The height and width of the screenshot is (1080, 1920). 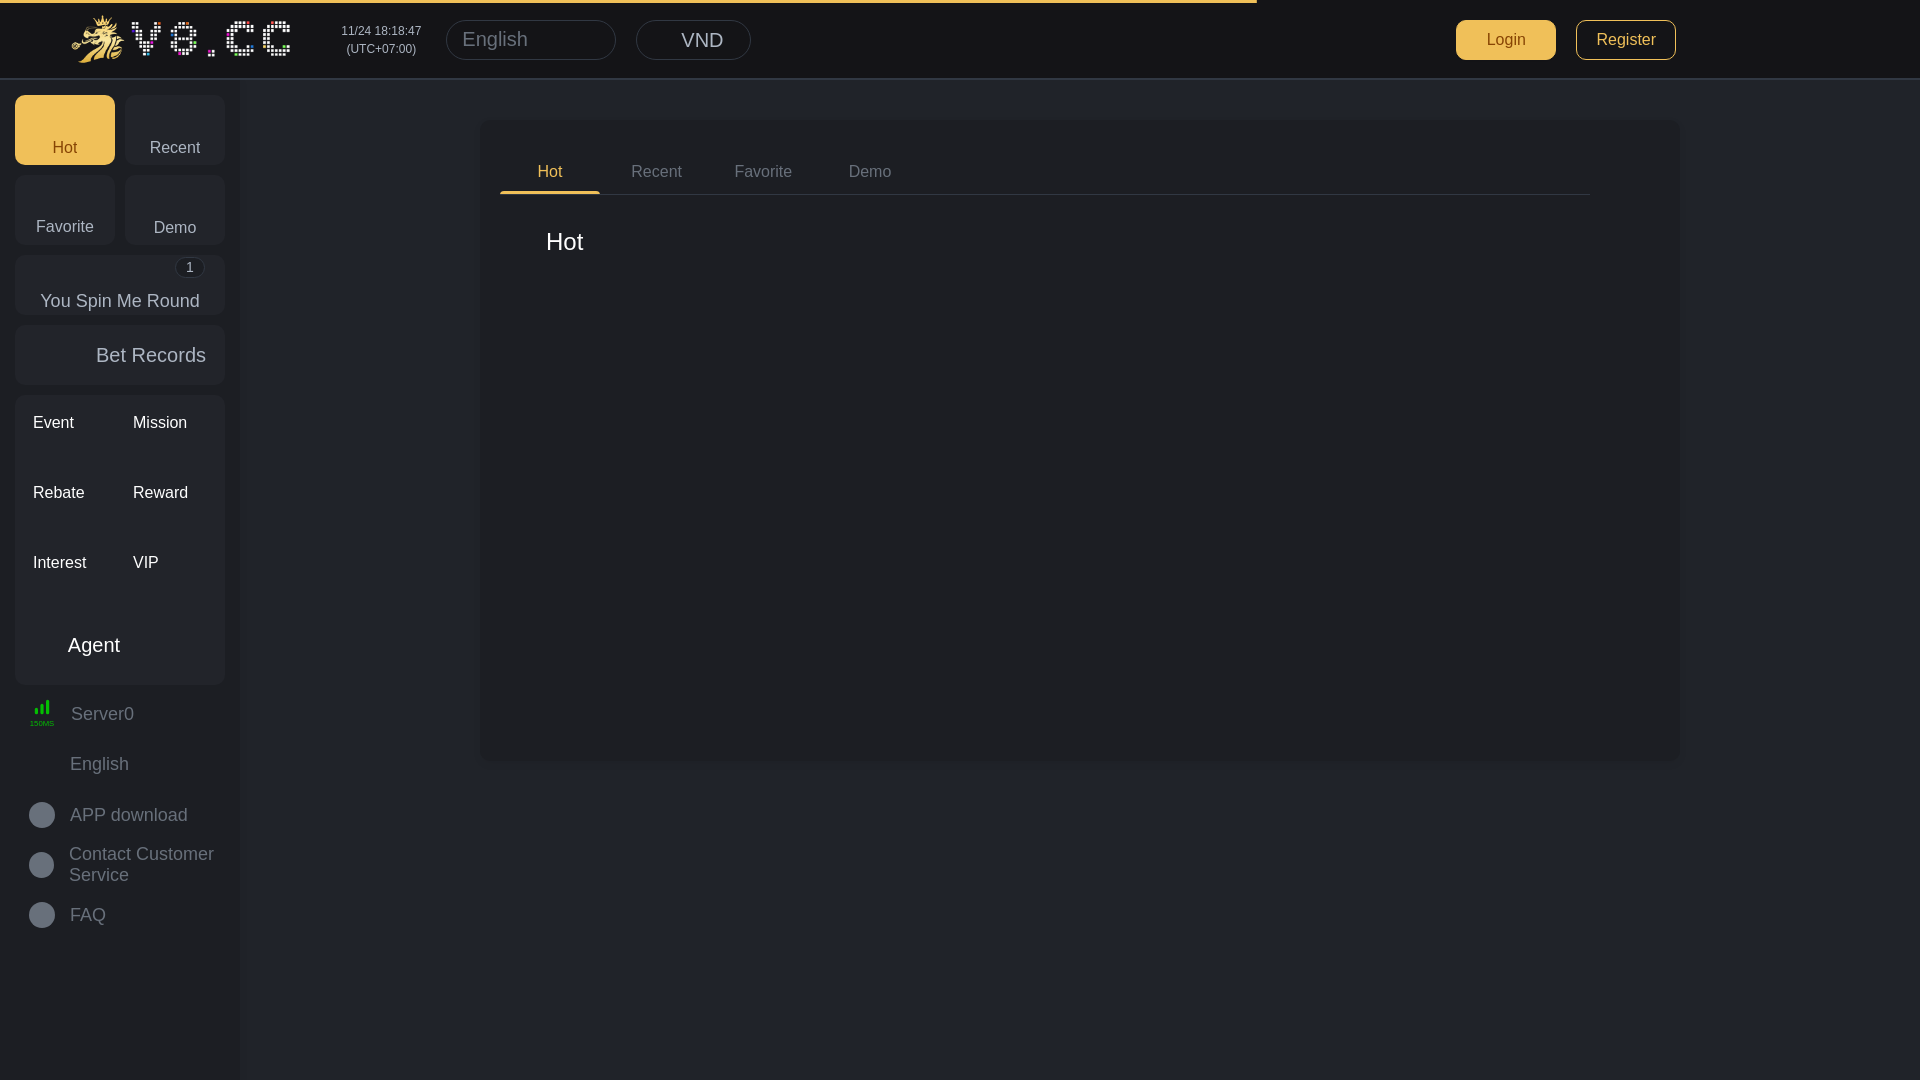 What do you see at coordinates (1506, 40) in the screenshot?
I see `Login` at bounding box center [1506, 40].